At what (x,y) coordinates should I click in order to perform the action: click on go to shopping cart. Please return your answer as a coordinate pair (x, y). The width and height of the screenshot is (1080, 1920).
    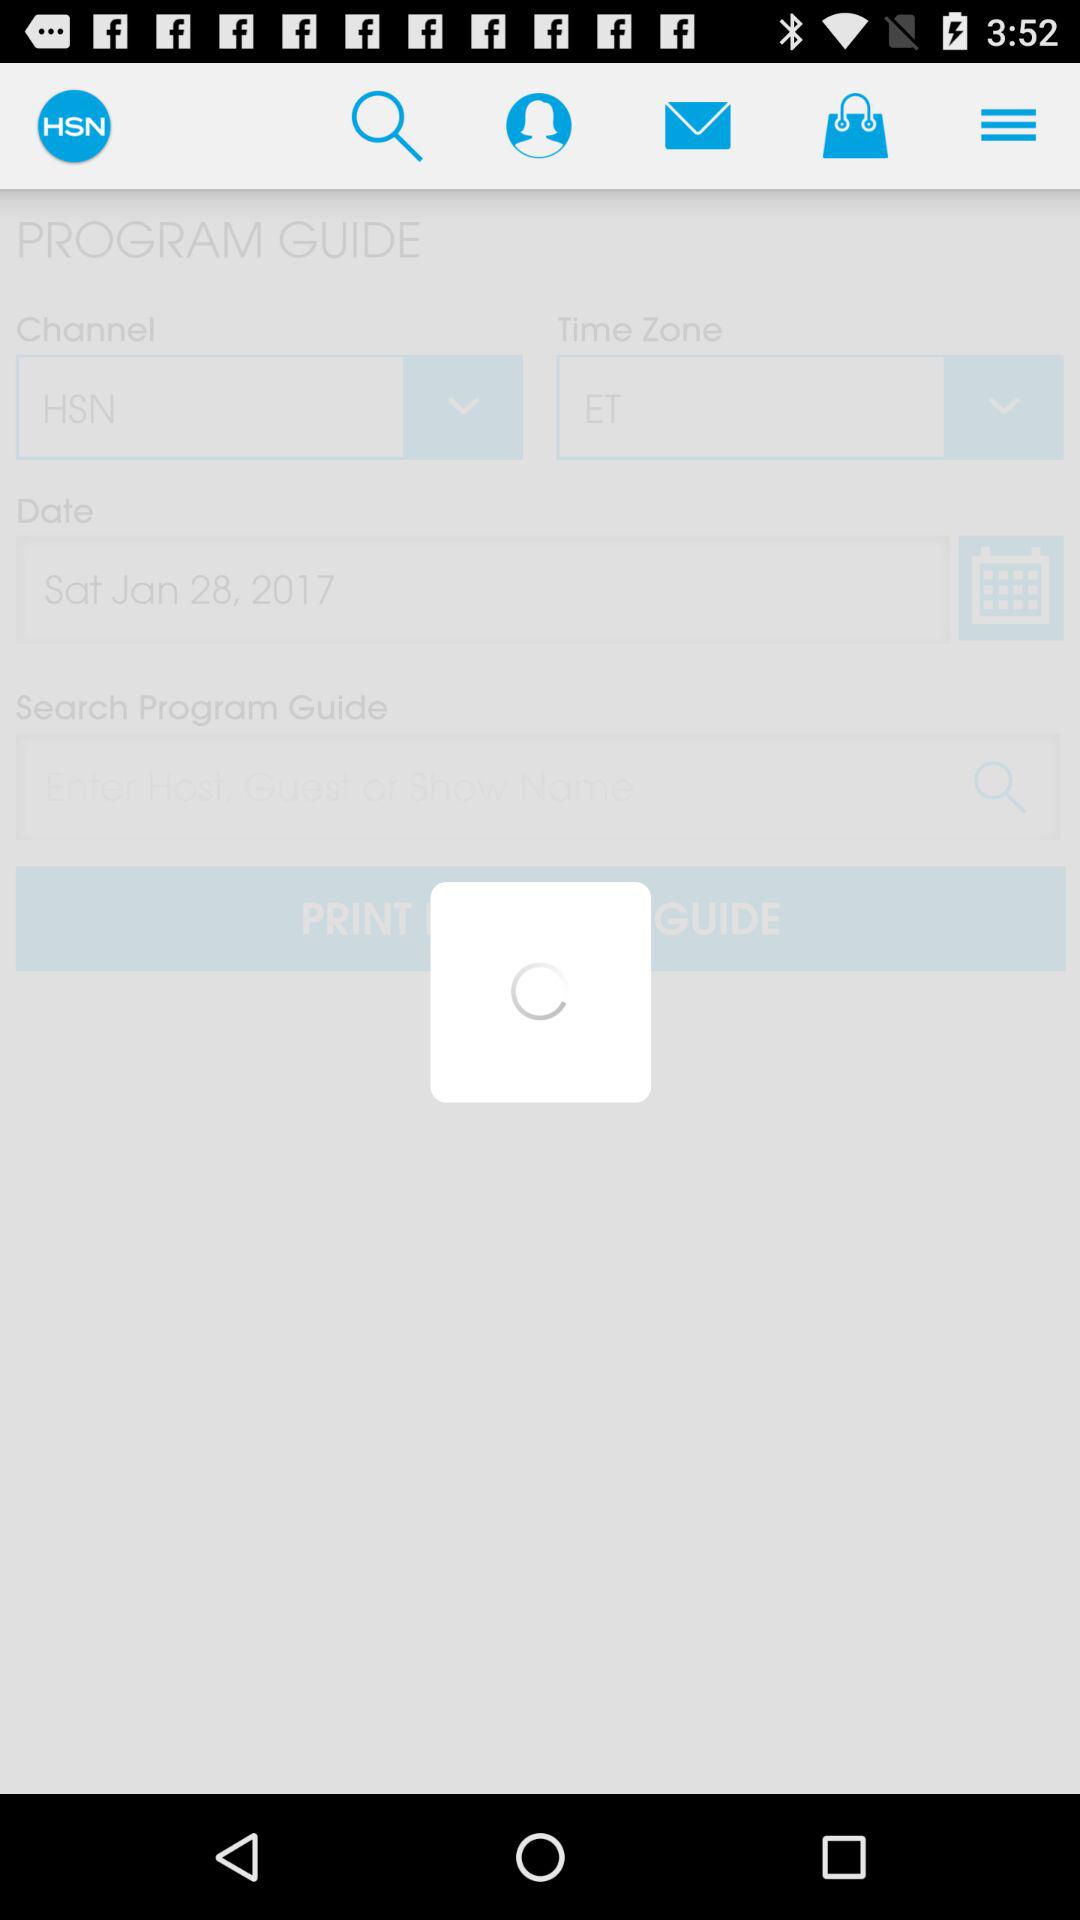
    Looking at the image, I should click on (855, 125).